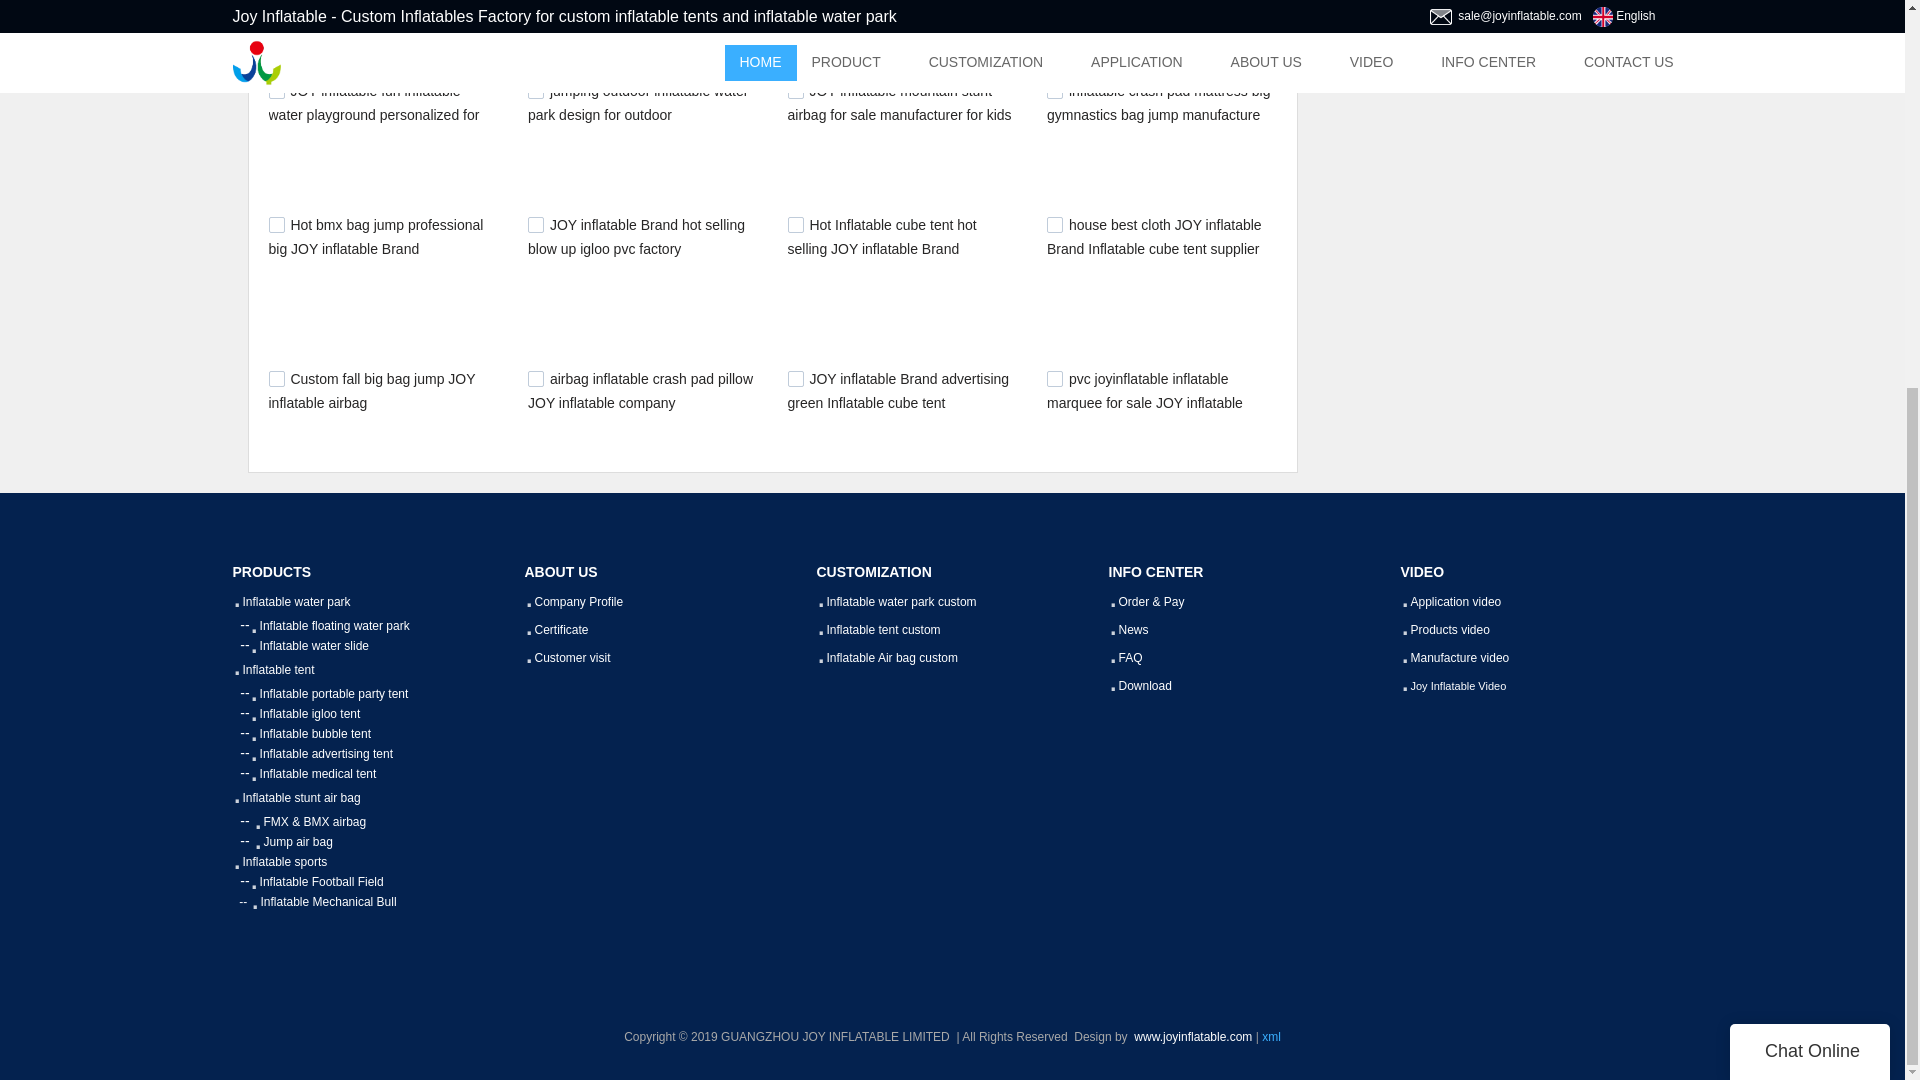  I want to click on JOY inflatable Brand hot selling blow up igloo pvc factory, so click(636, 237).